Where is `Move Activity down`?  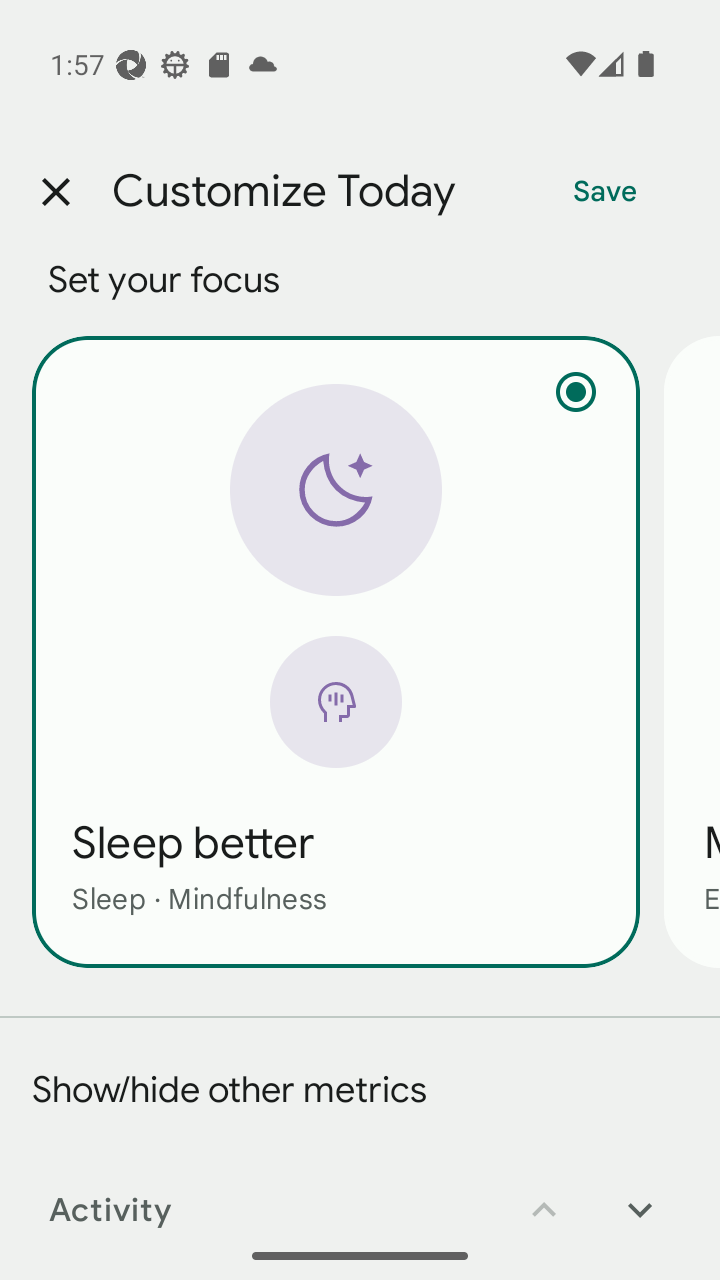
Move Activity down is located at coordinates (640, 1196).